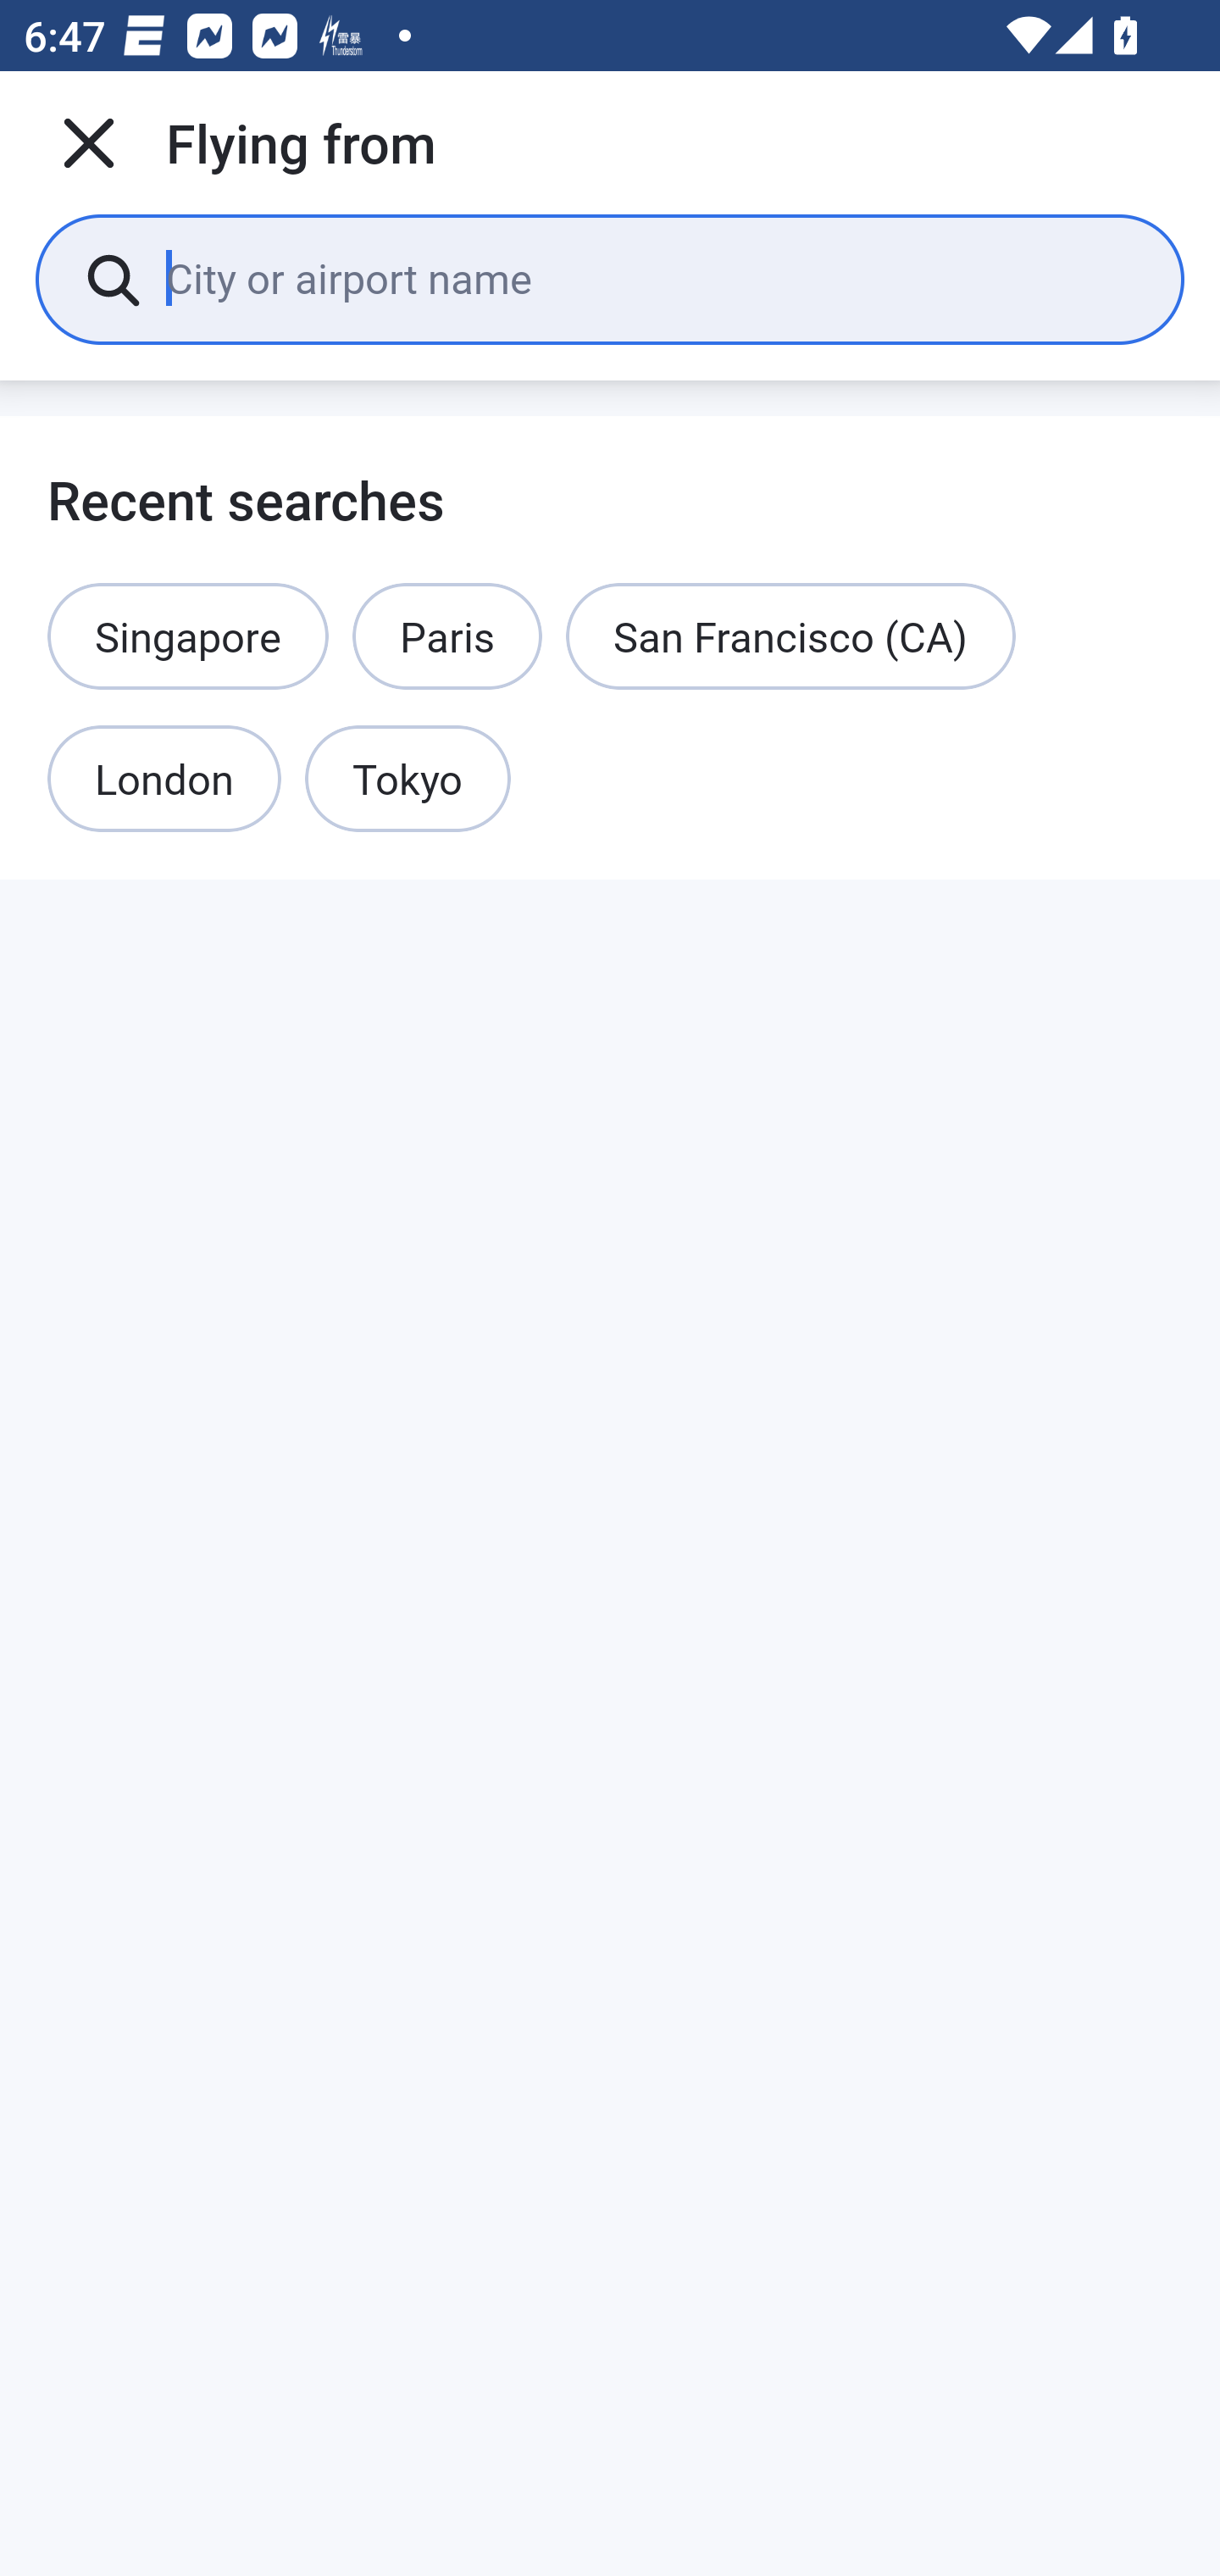  I want to click on London, so click(164, 780).